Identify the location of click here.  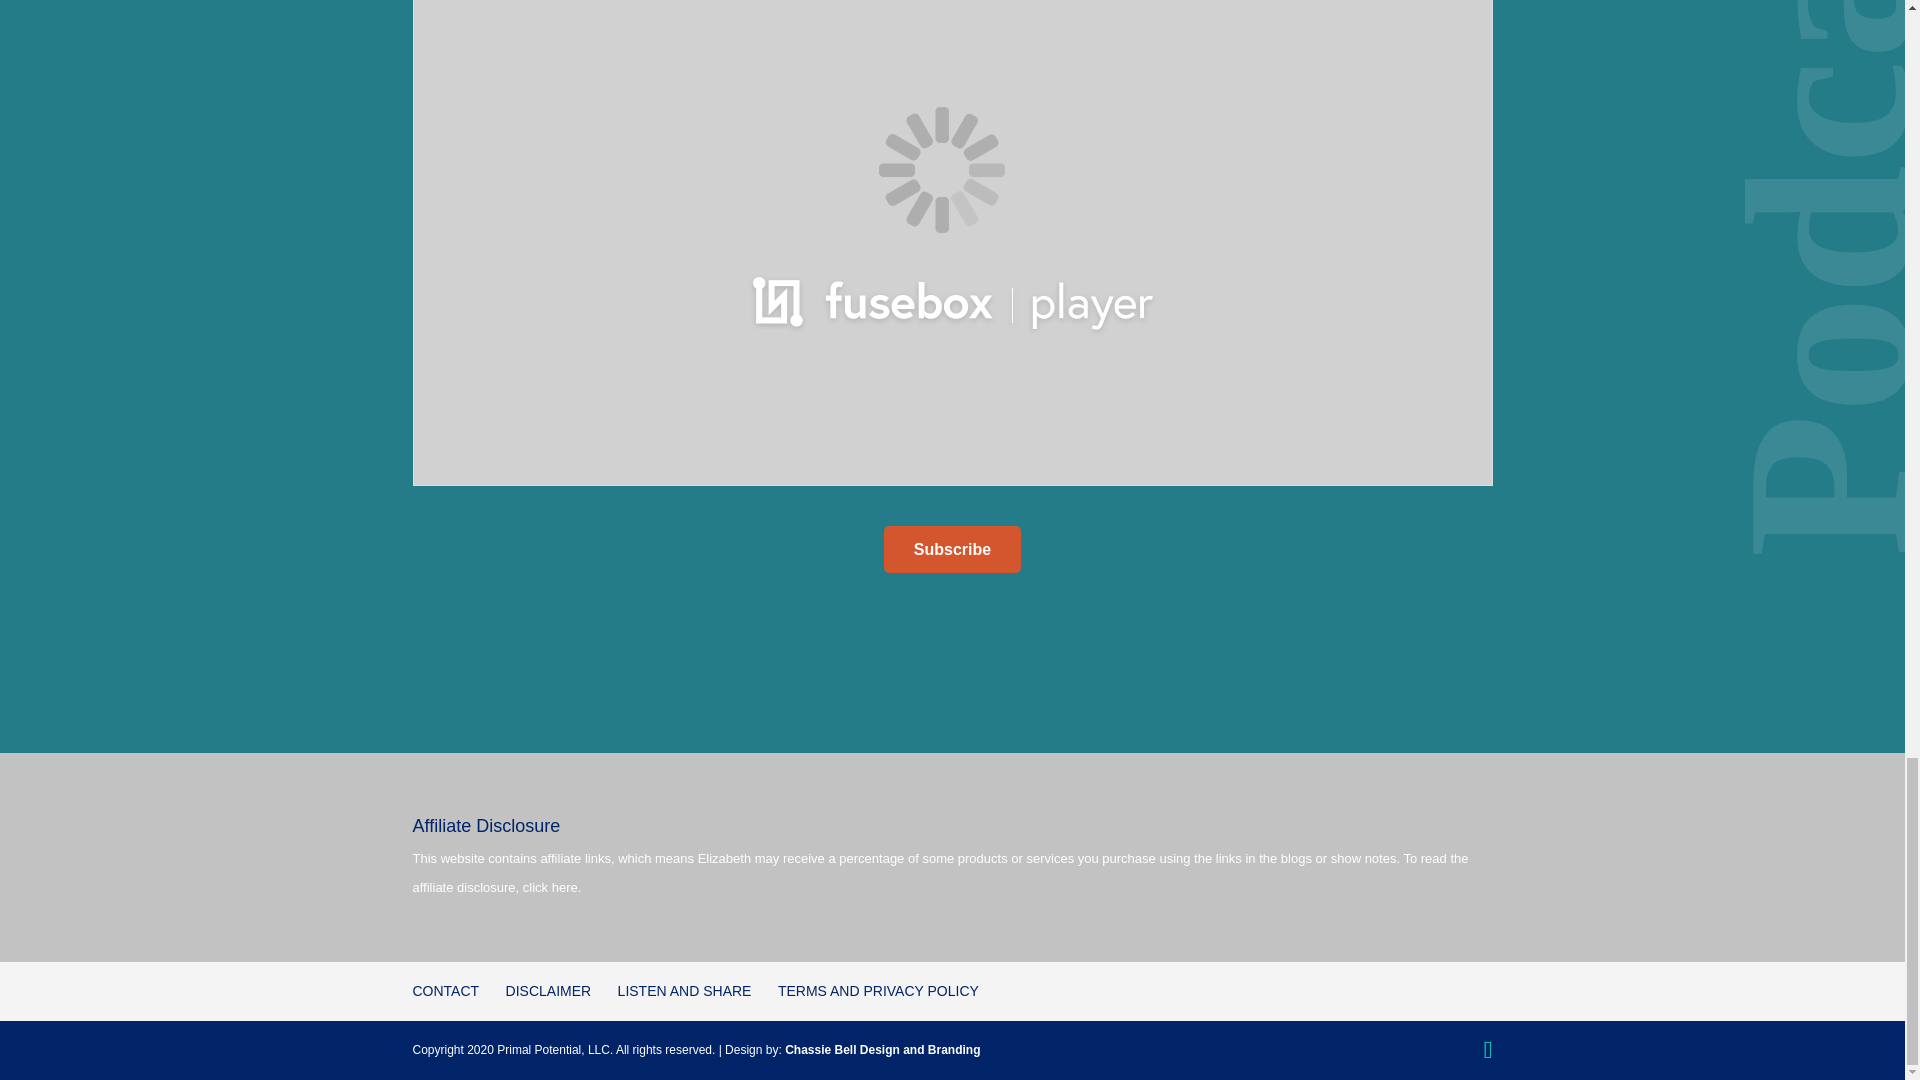
(550, 888).